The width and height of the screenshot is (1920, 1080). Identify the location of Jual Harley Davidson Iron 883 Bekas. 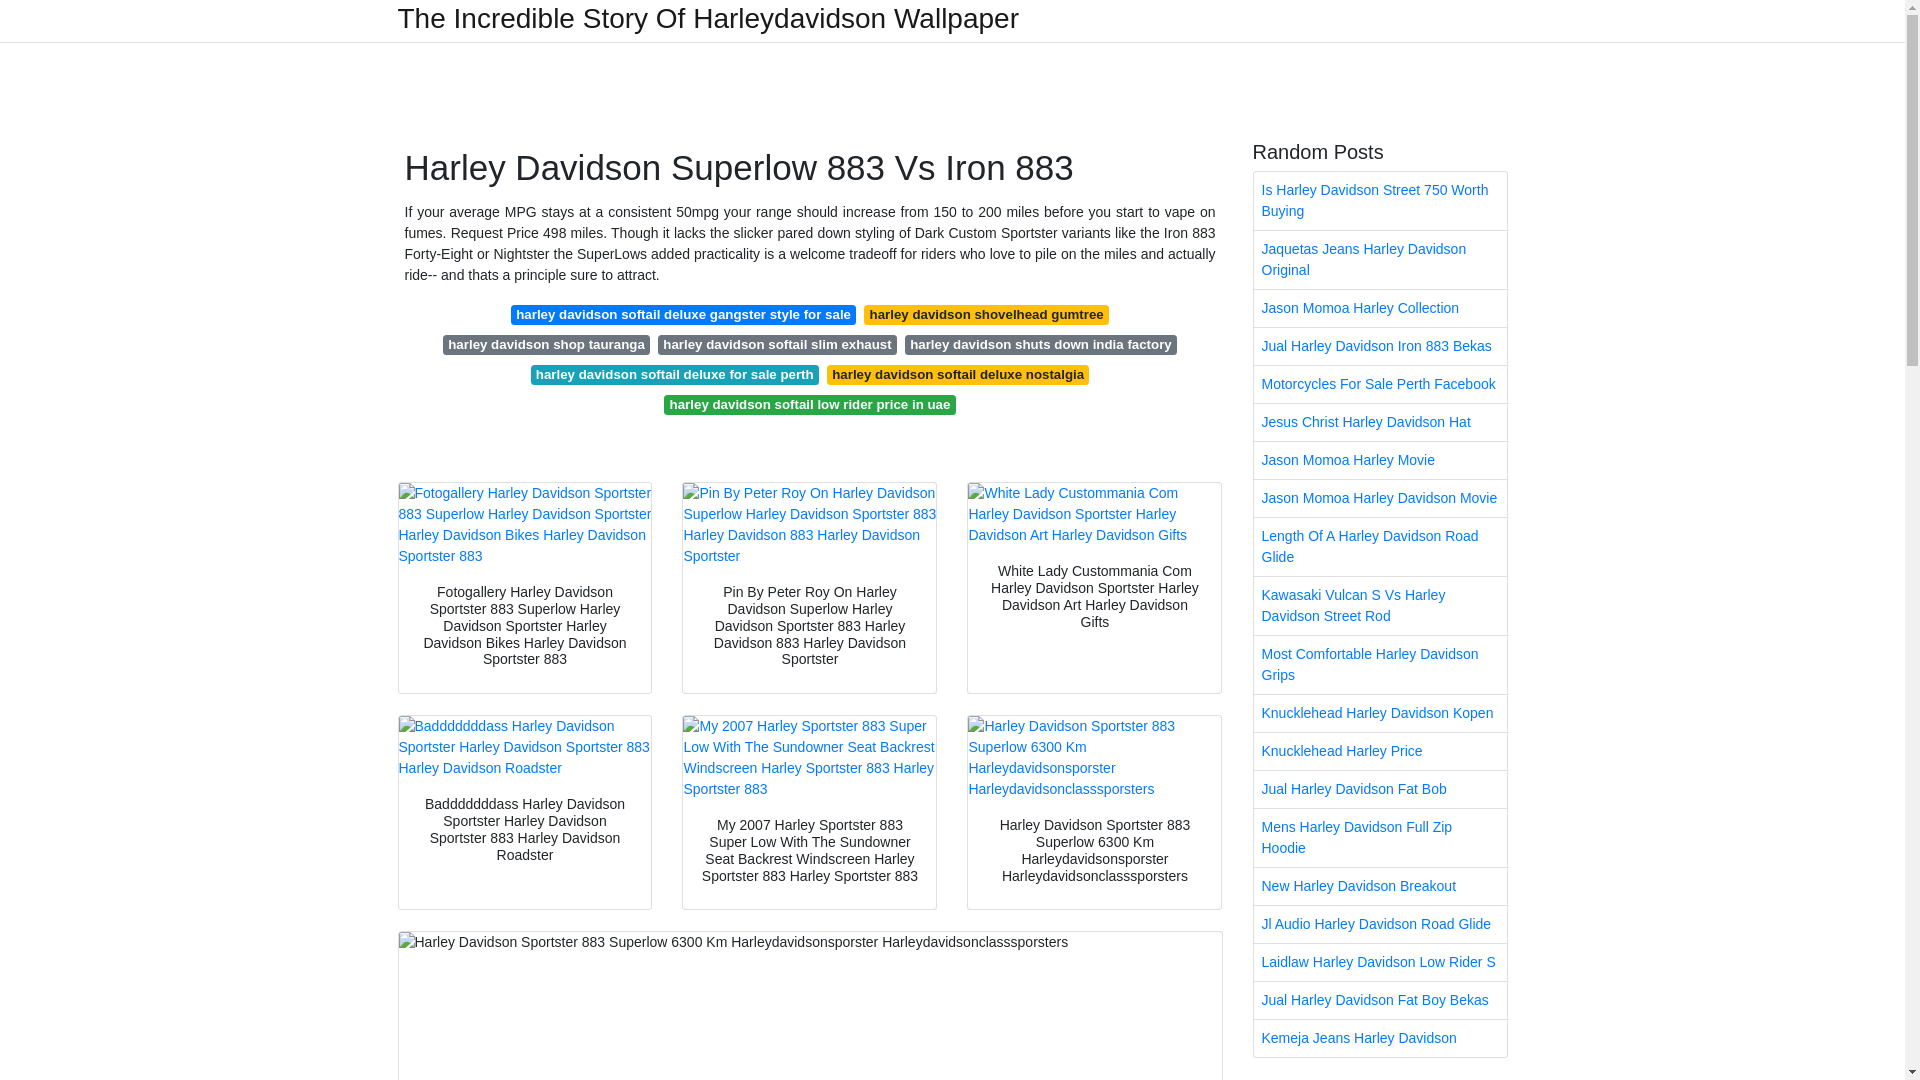
(1380, 346).